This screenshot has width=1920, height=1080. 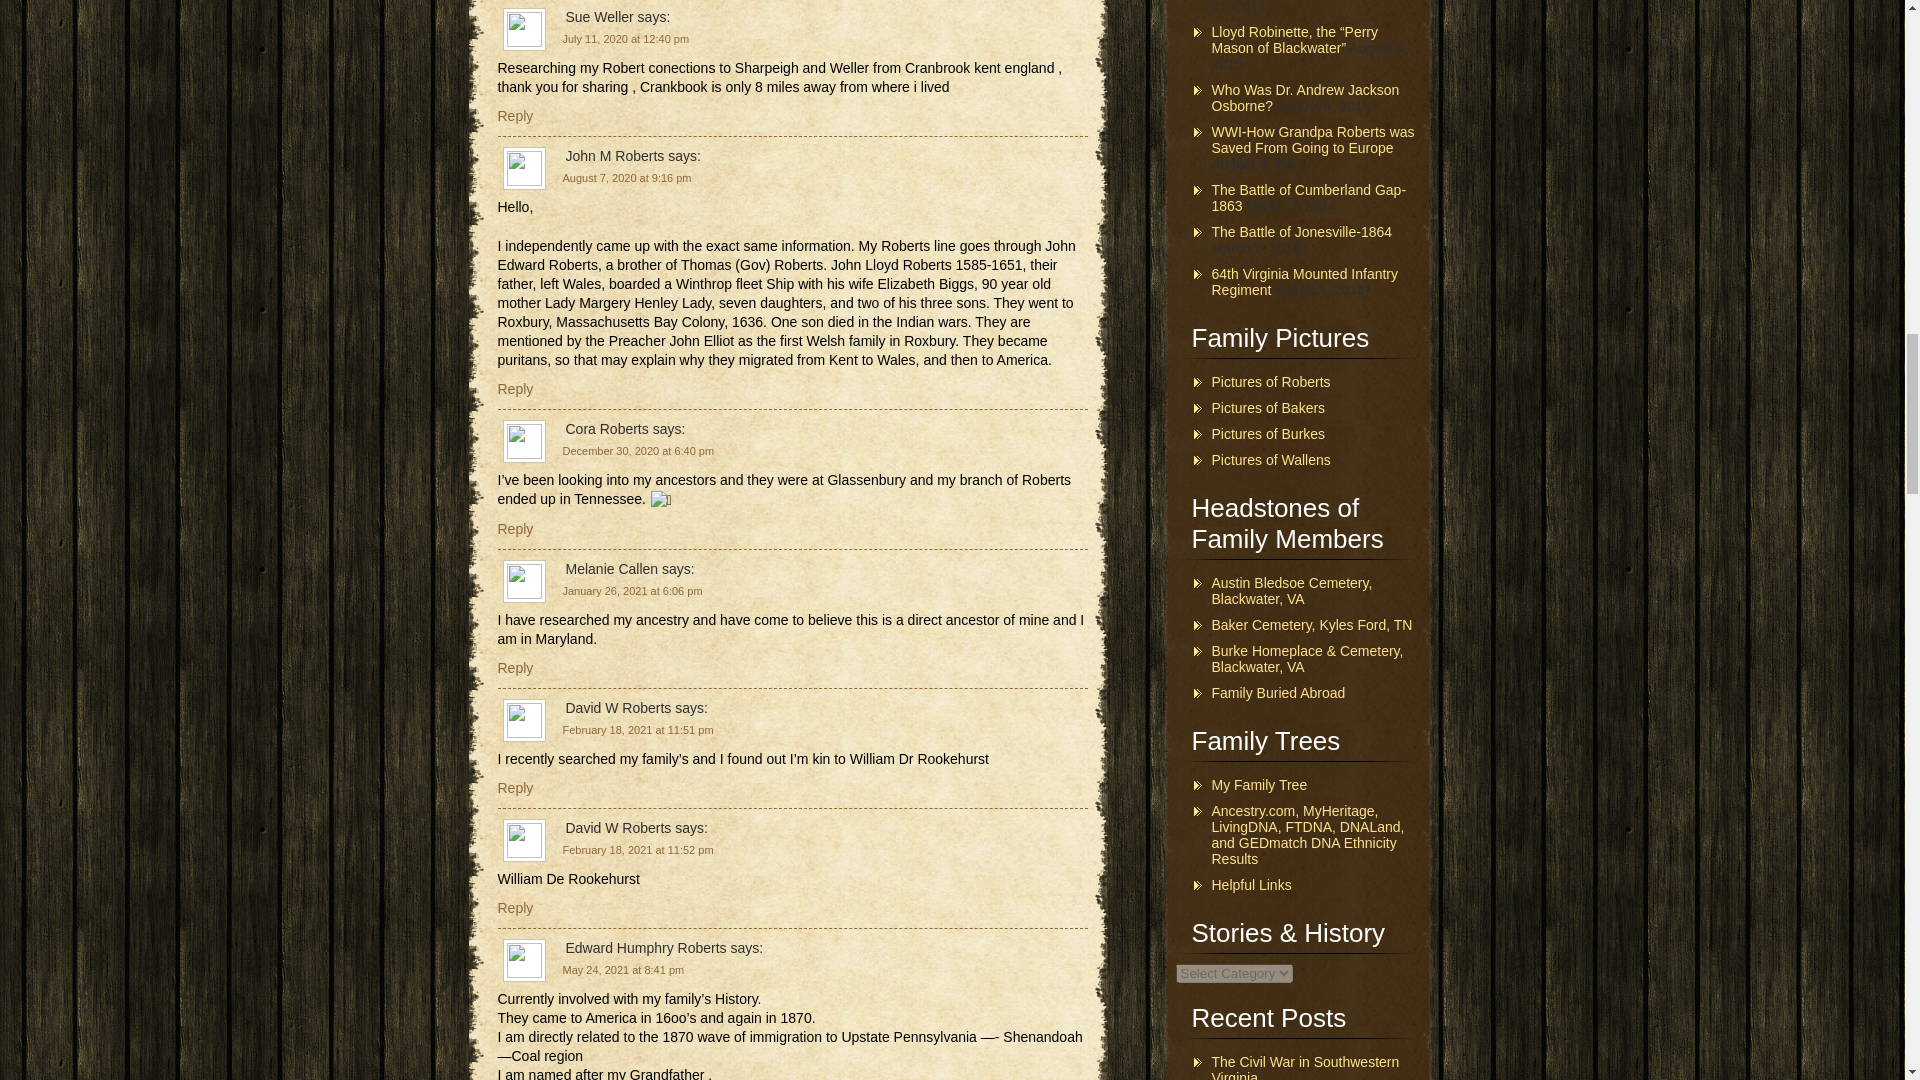 I want to click on Reply, so click(x=515, y=389).